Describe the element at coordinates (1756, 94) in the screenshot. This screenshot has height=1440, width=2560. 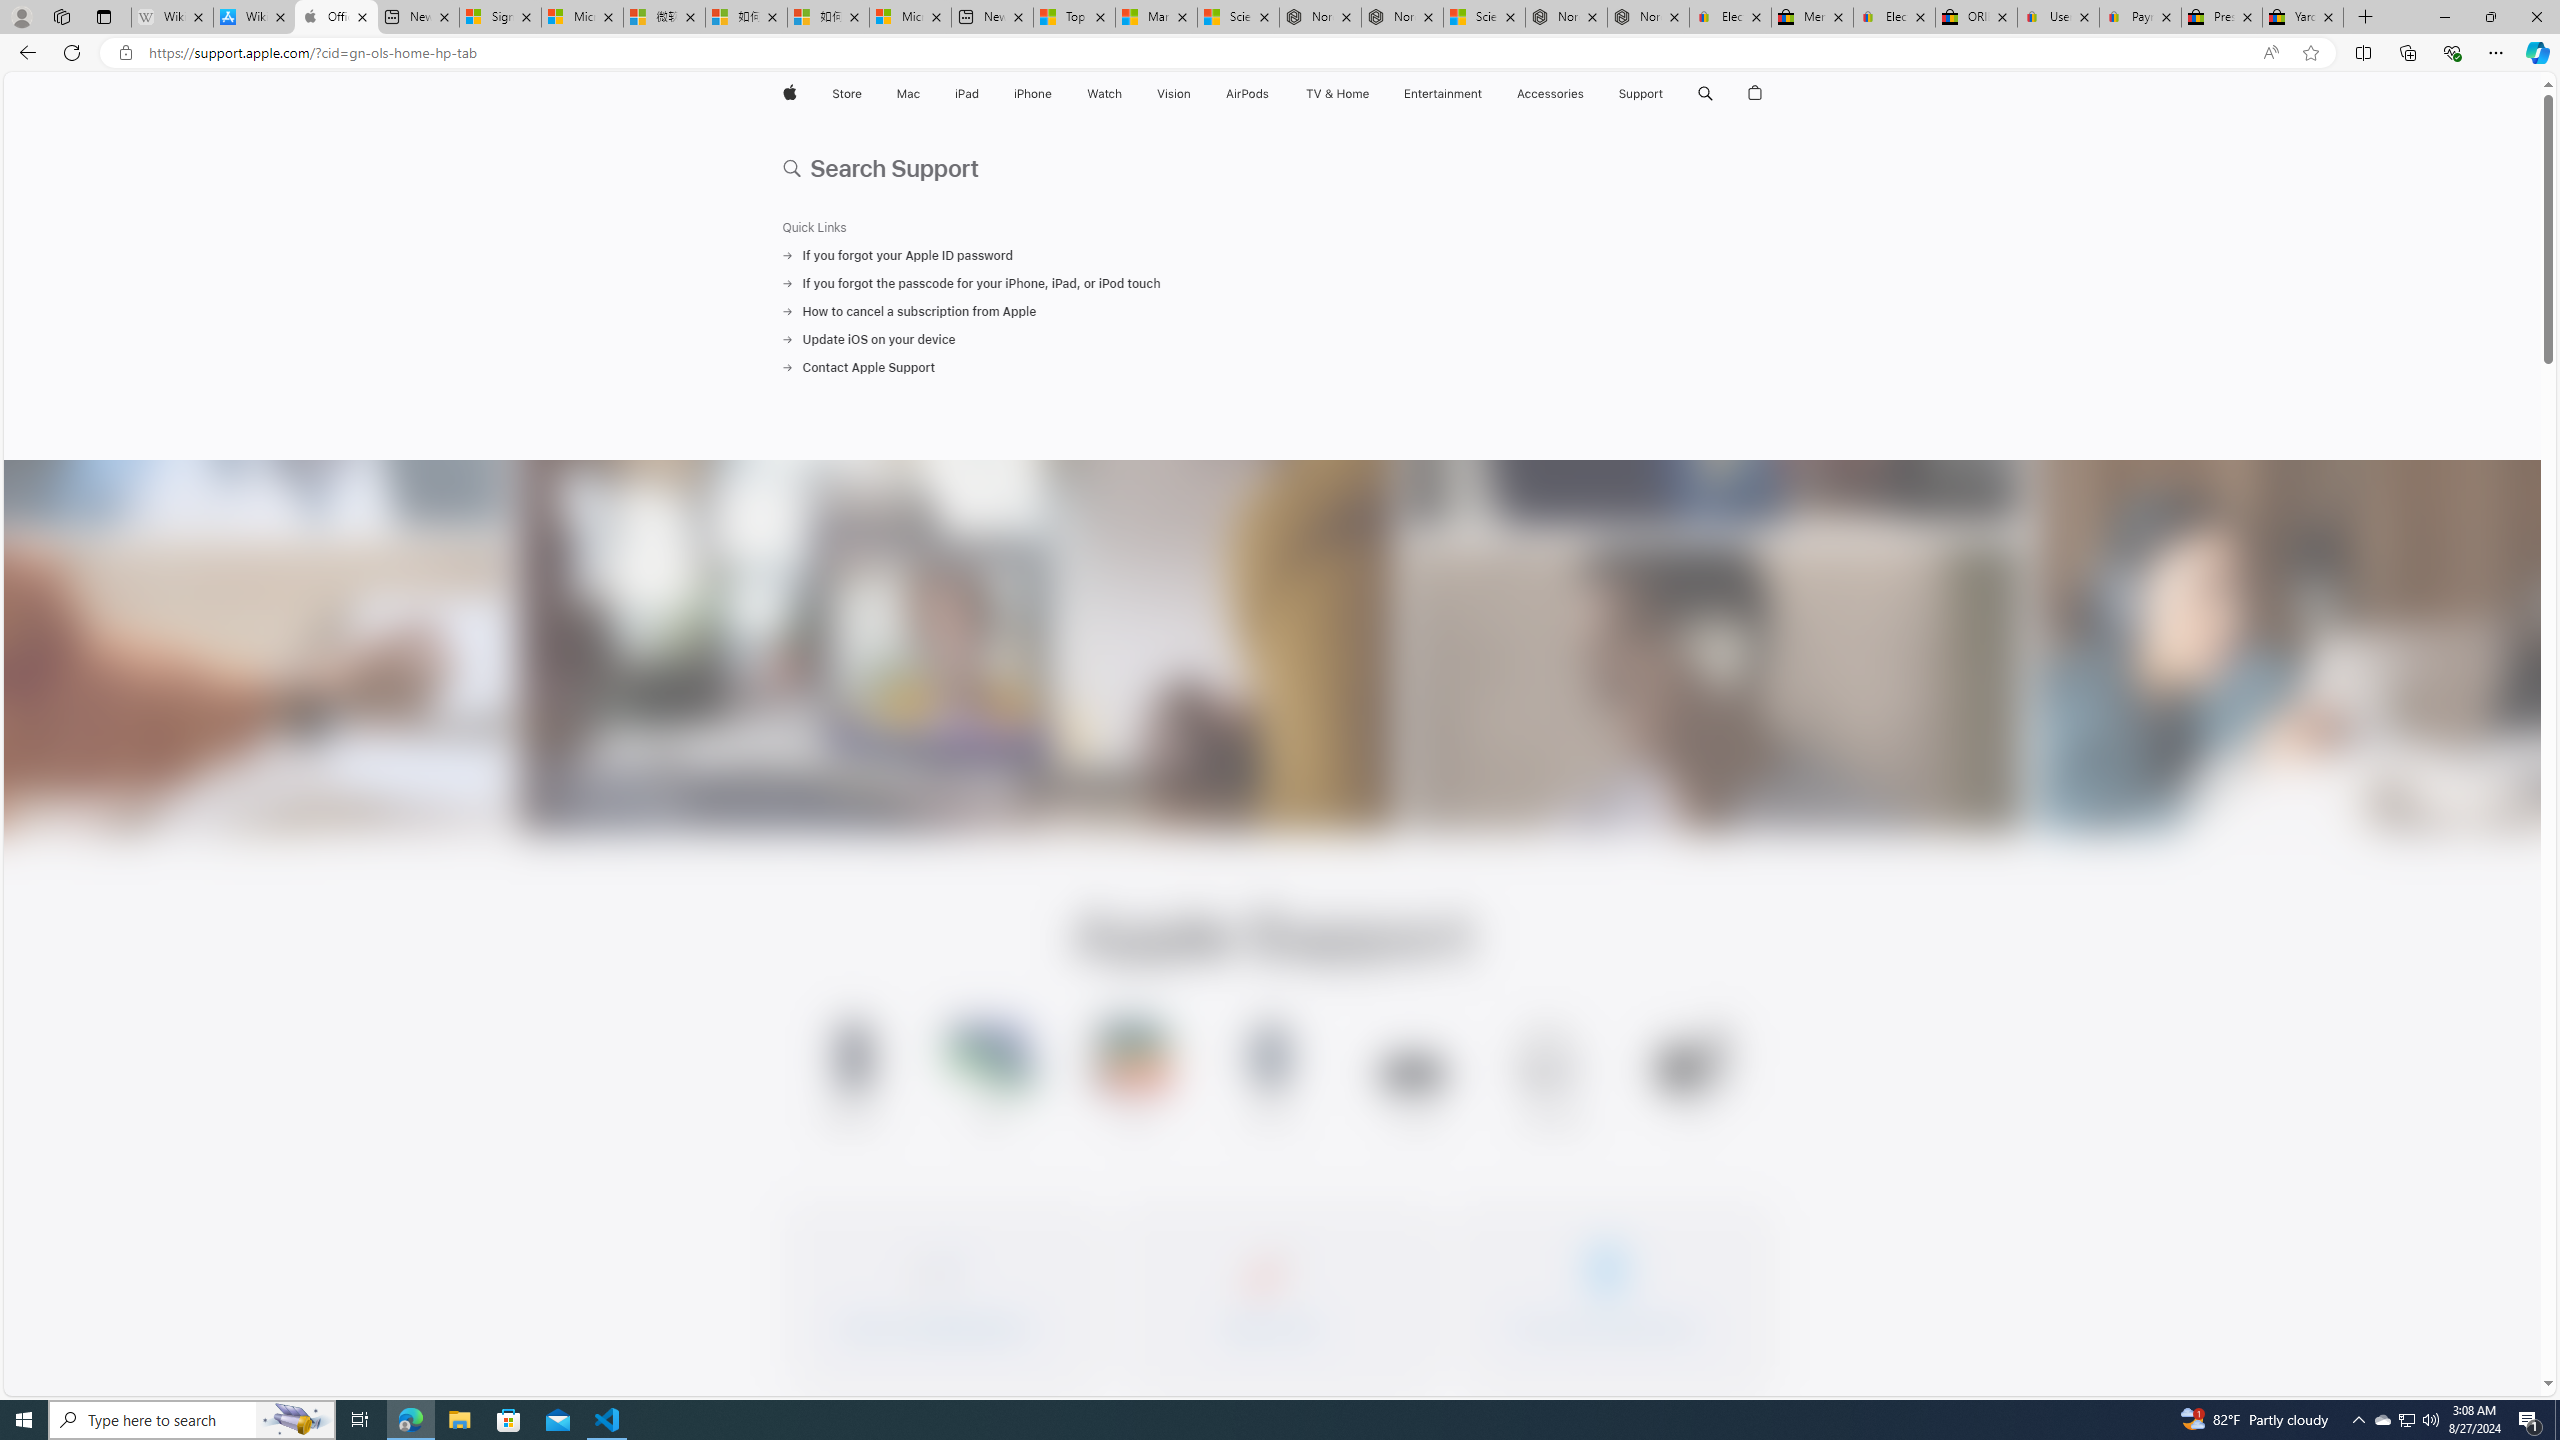
I see `Shopping Bag` at that location.